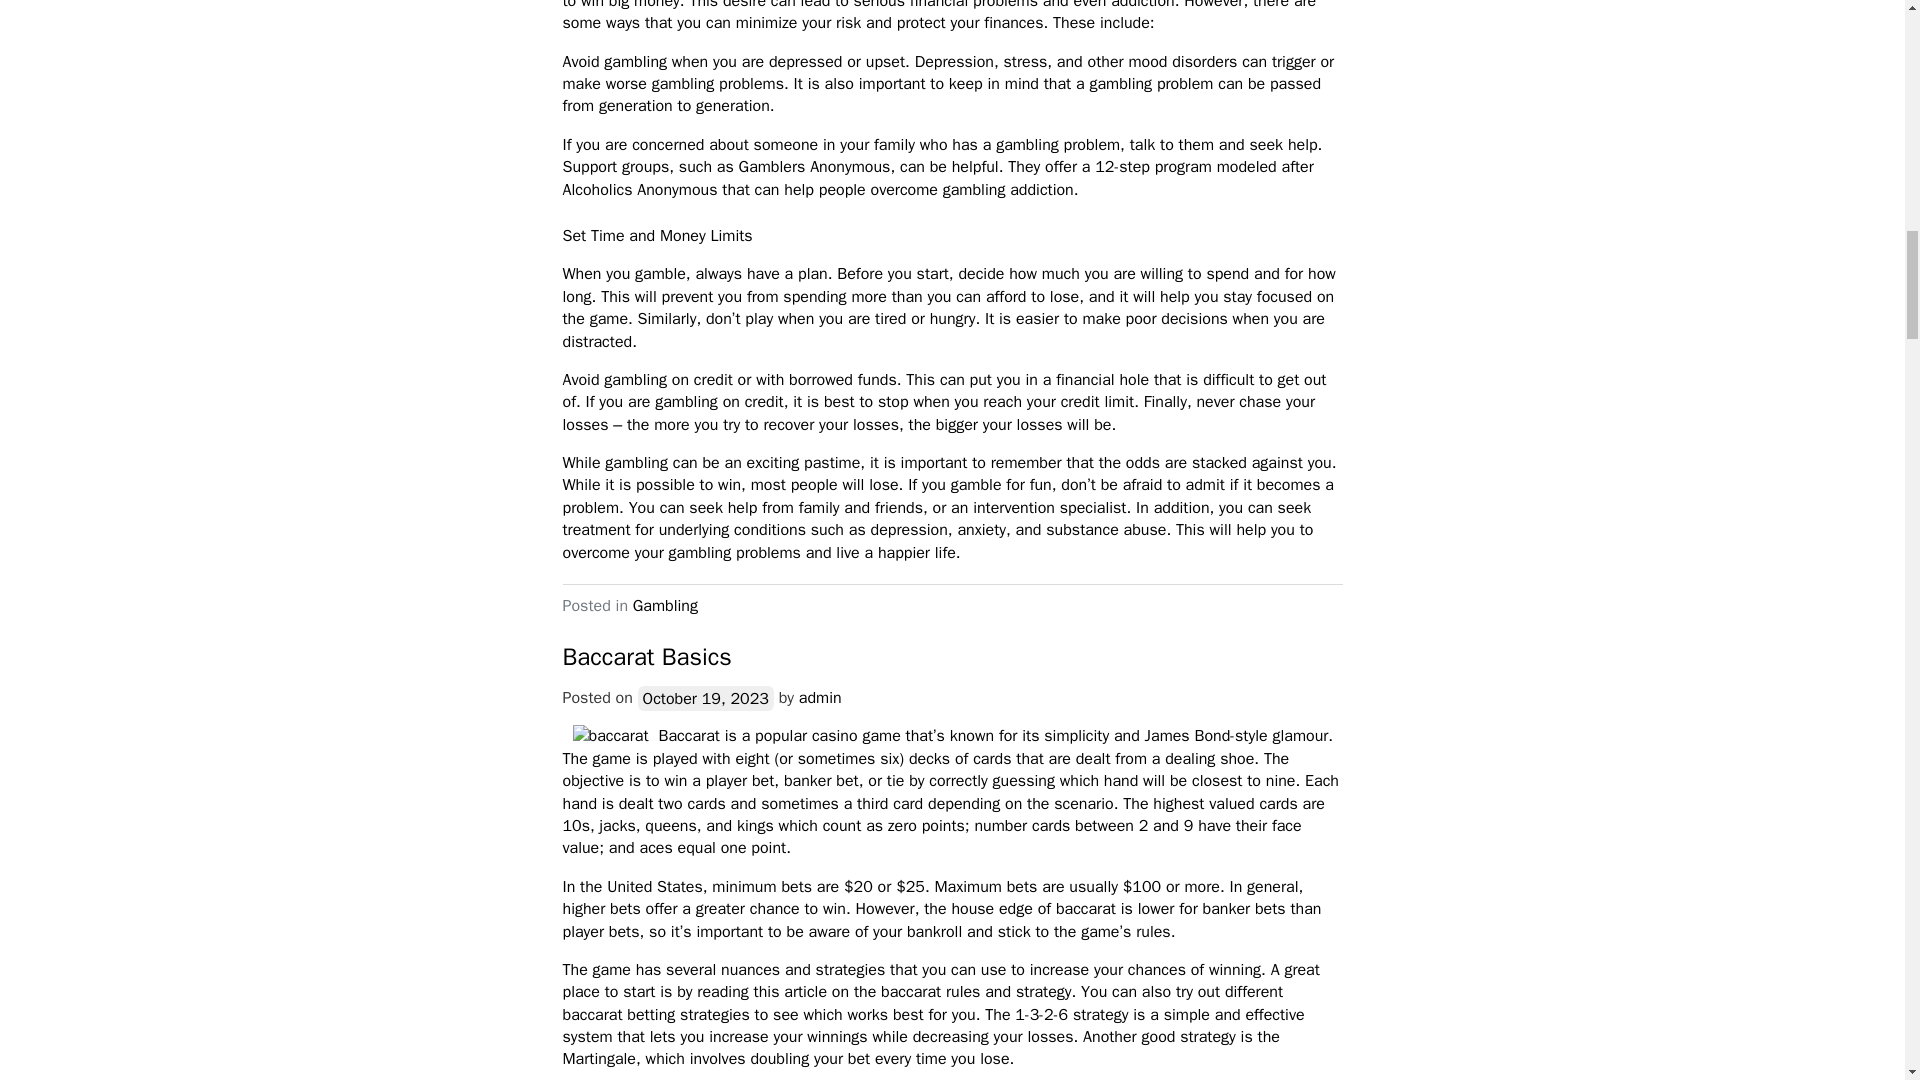  What do you see at coordinates (705, 698) in the screenshot?
I see `October 19, 2023` at bounding box center [705, 698].